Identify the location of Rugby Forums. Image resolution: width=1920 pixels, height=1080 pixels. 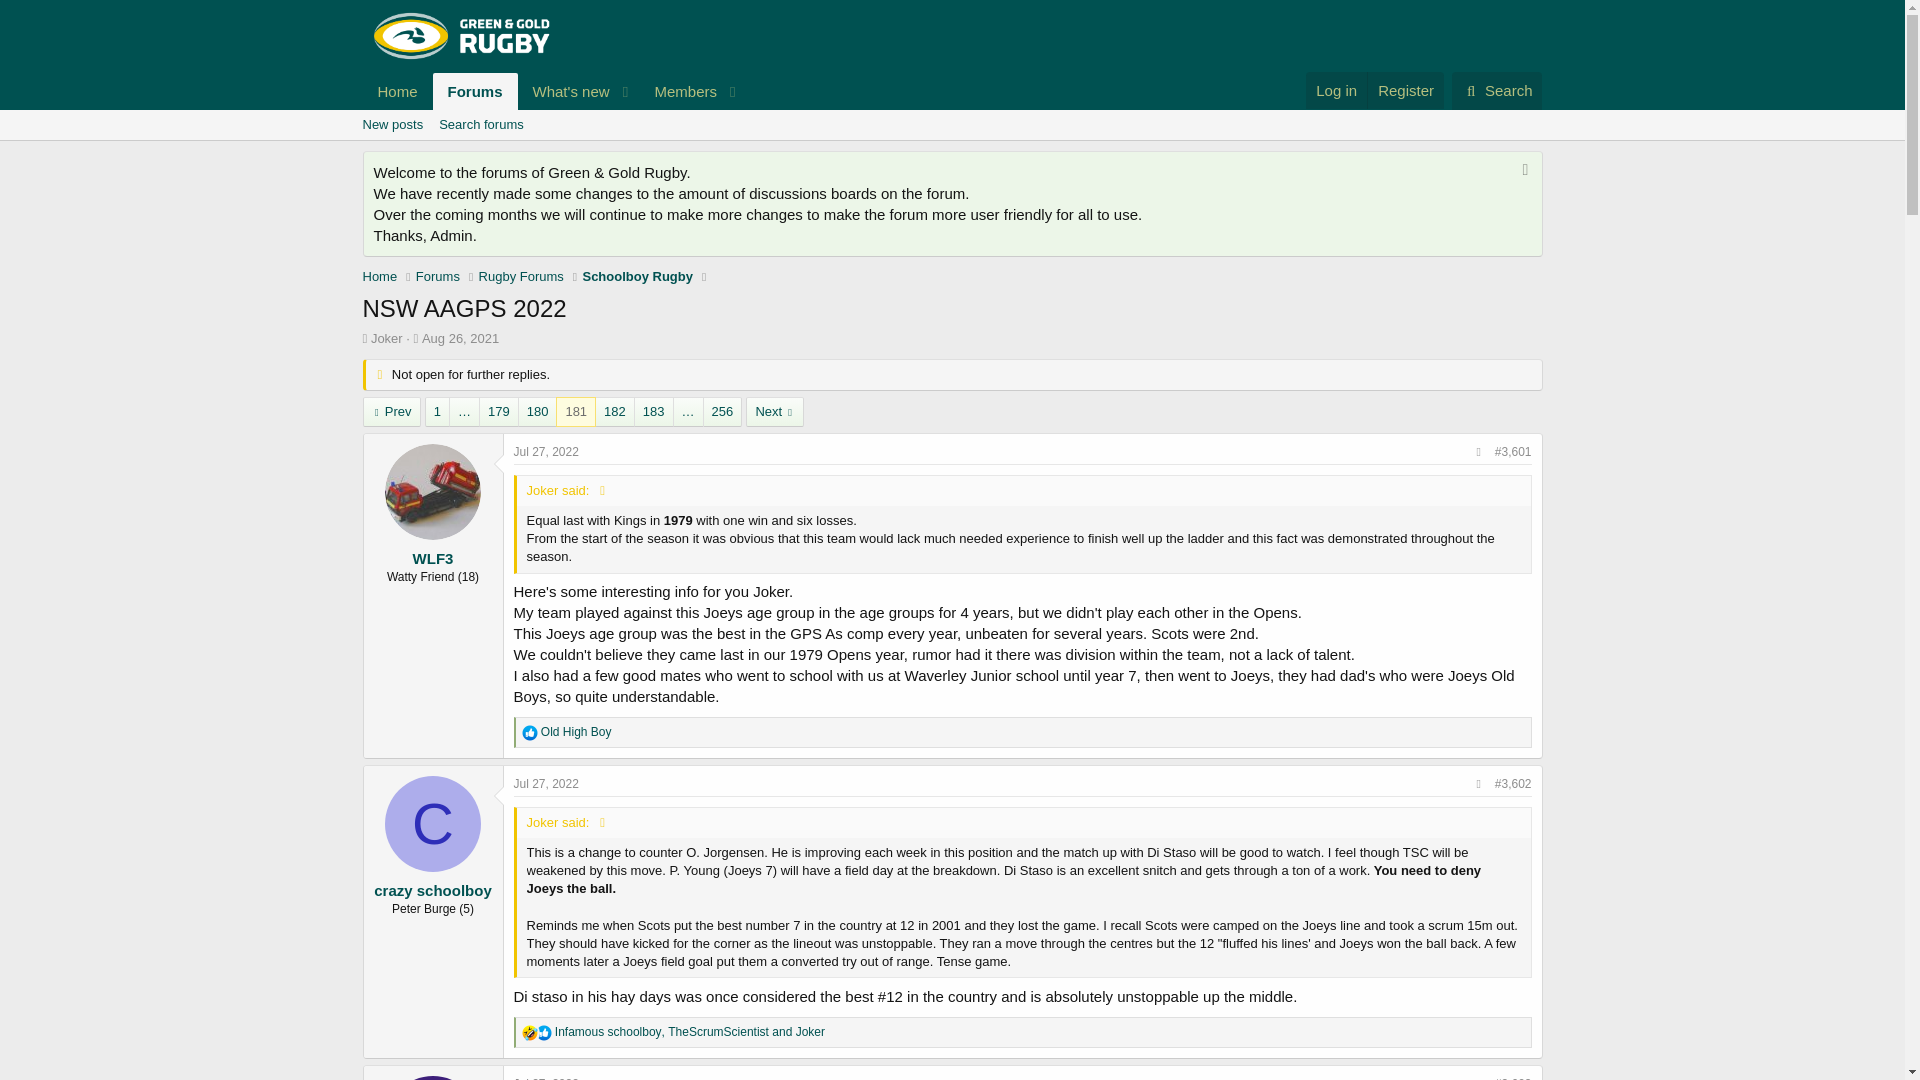
(521, 276).